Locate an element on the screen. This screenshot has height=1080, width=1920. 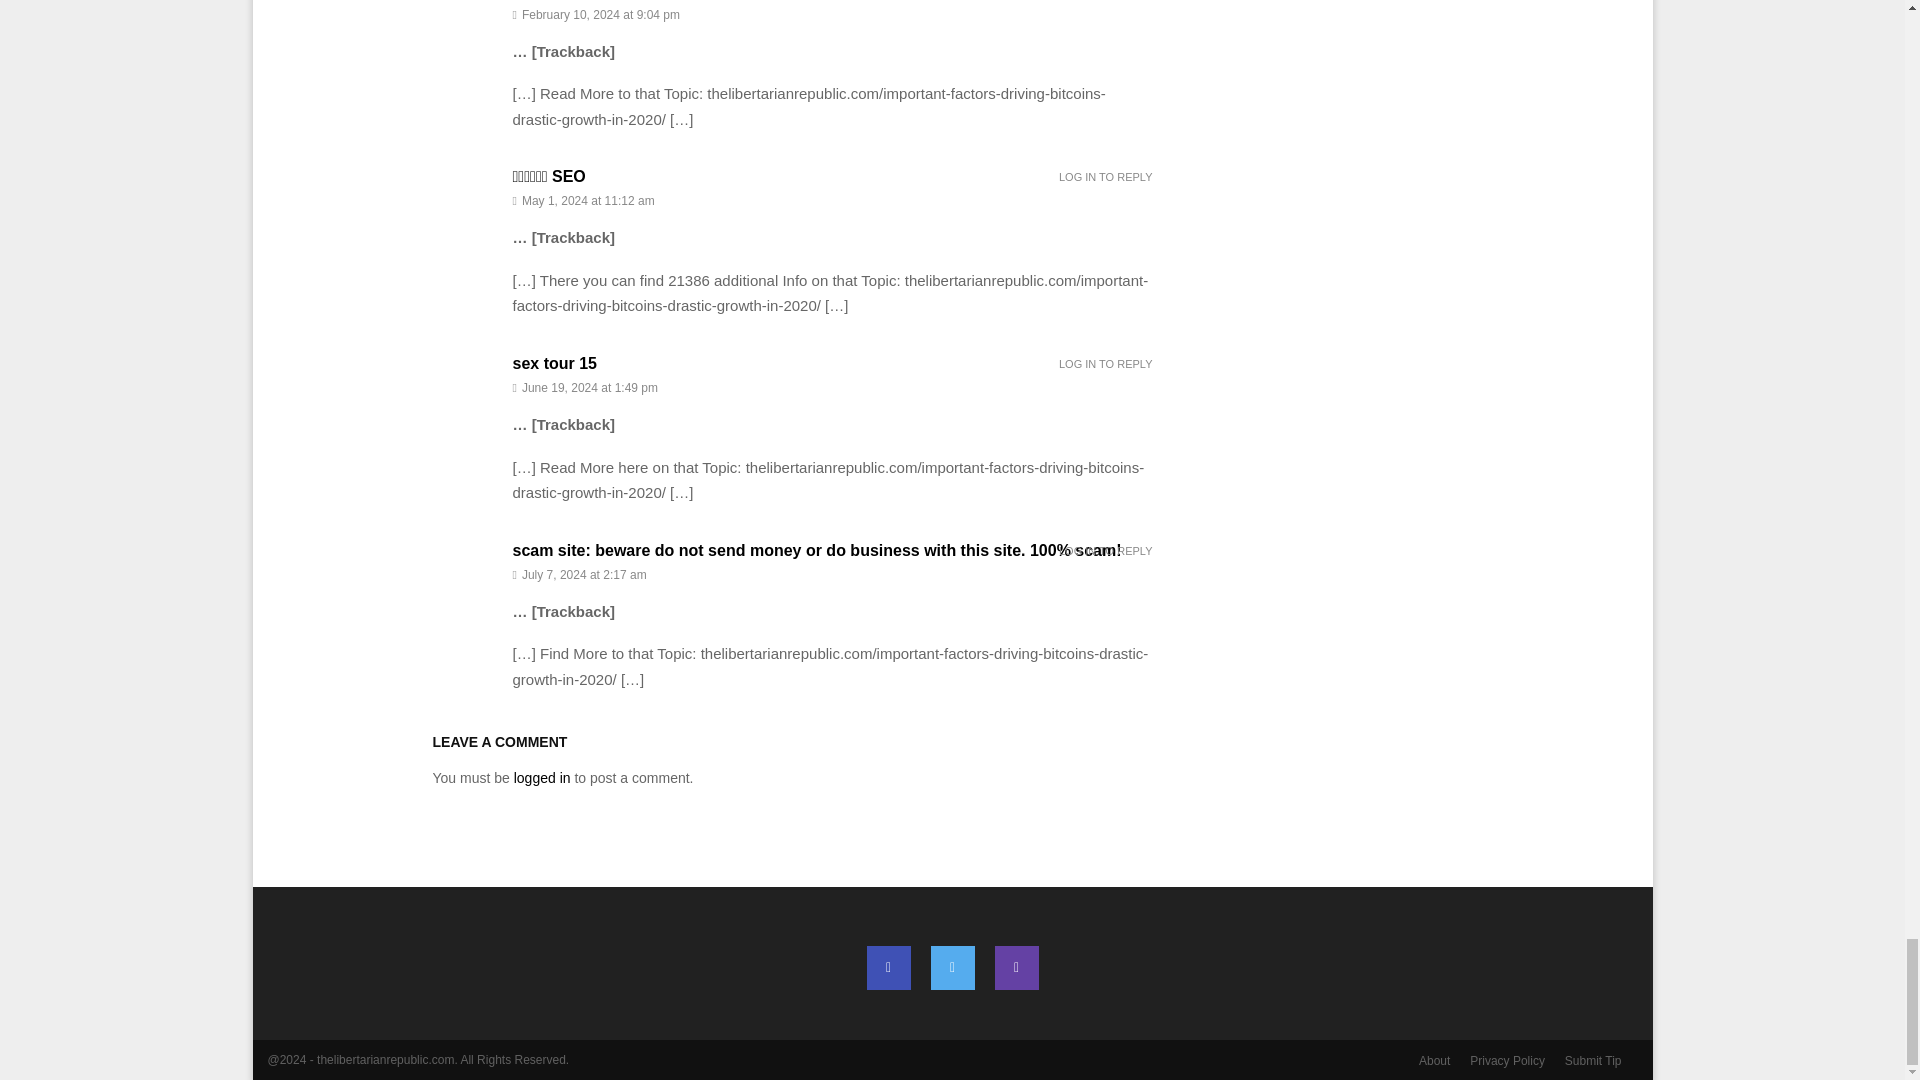
Saturday, February 10, 2024, 9:04 pm is located at coordinates (832, 14).